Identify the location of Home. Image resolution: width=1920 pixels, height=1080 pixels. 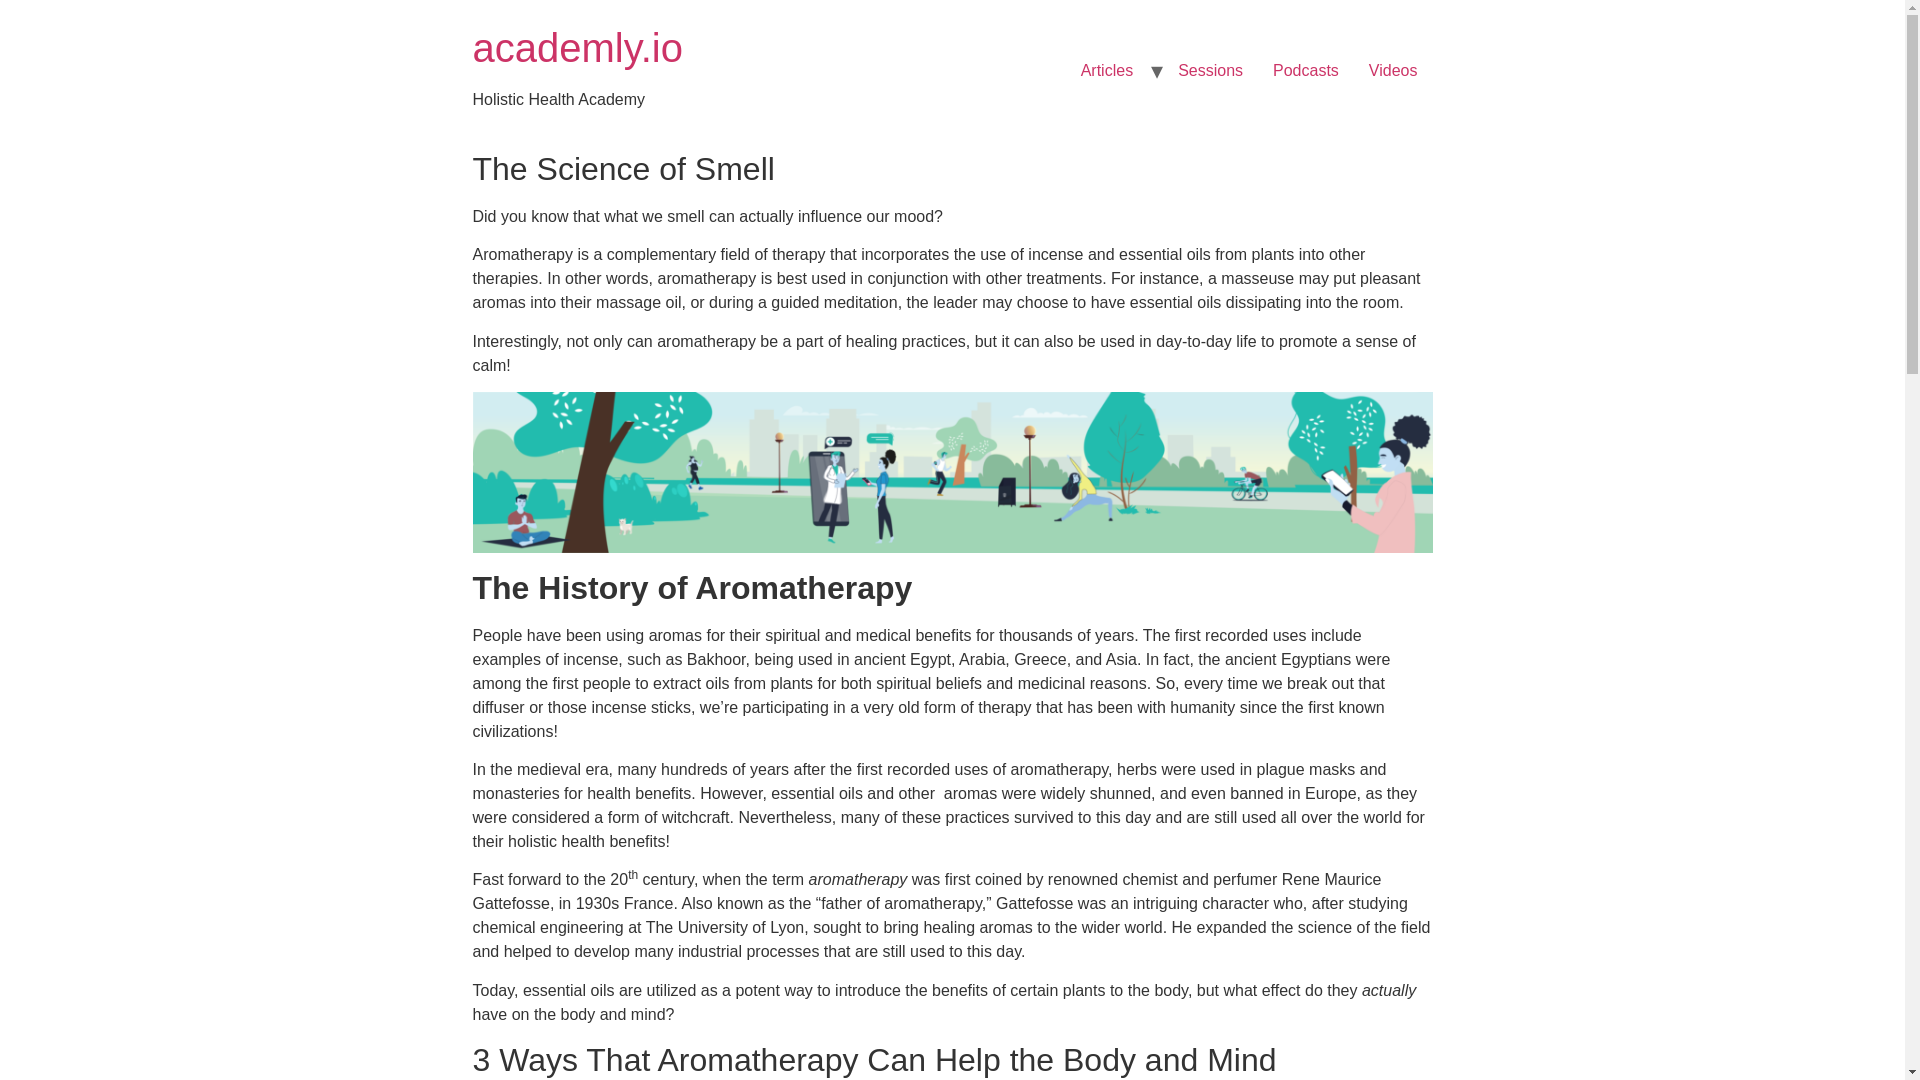
(576, 48).